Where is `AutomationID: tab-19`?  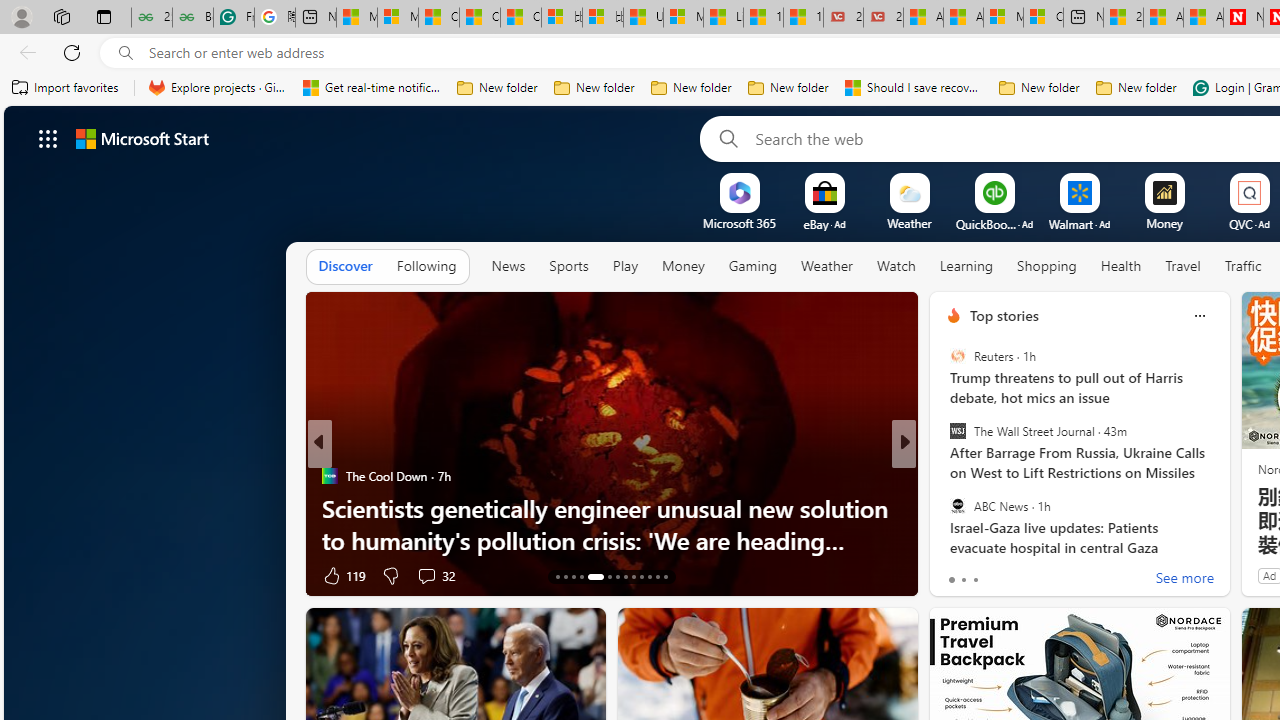 AutomationID: tab-19 is located at coordinates (618, 576).